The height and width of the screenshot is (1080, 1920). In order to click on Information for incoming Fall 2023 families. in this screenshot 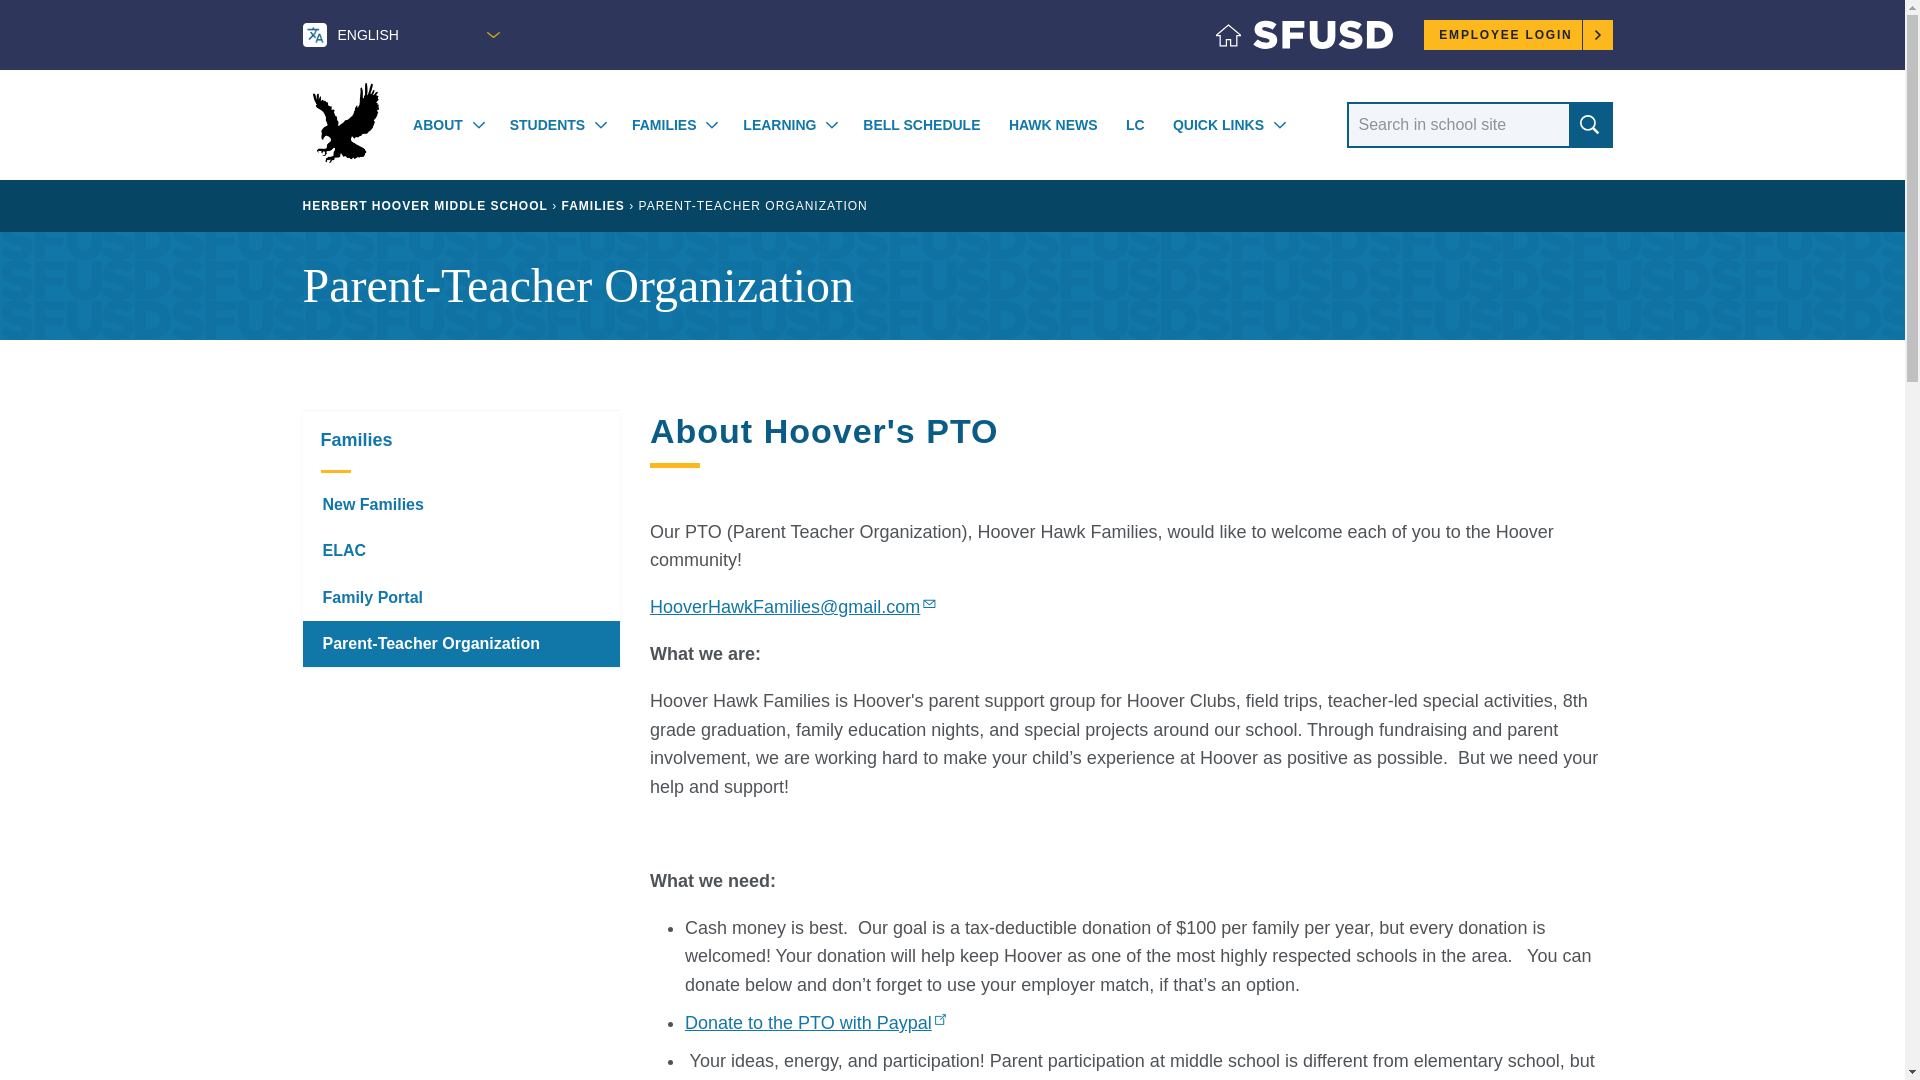, I will do `click(460, 504)`.